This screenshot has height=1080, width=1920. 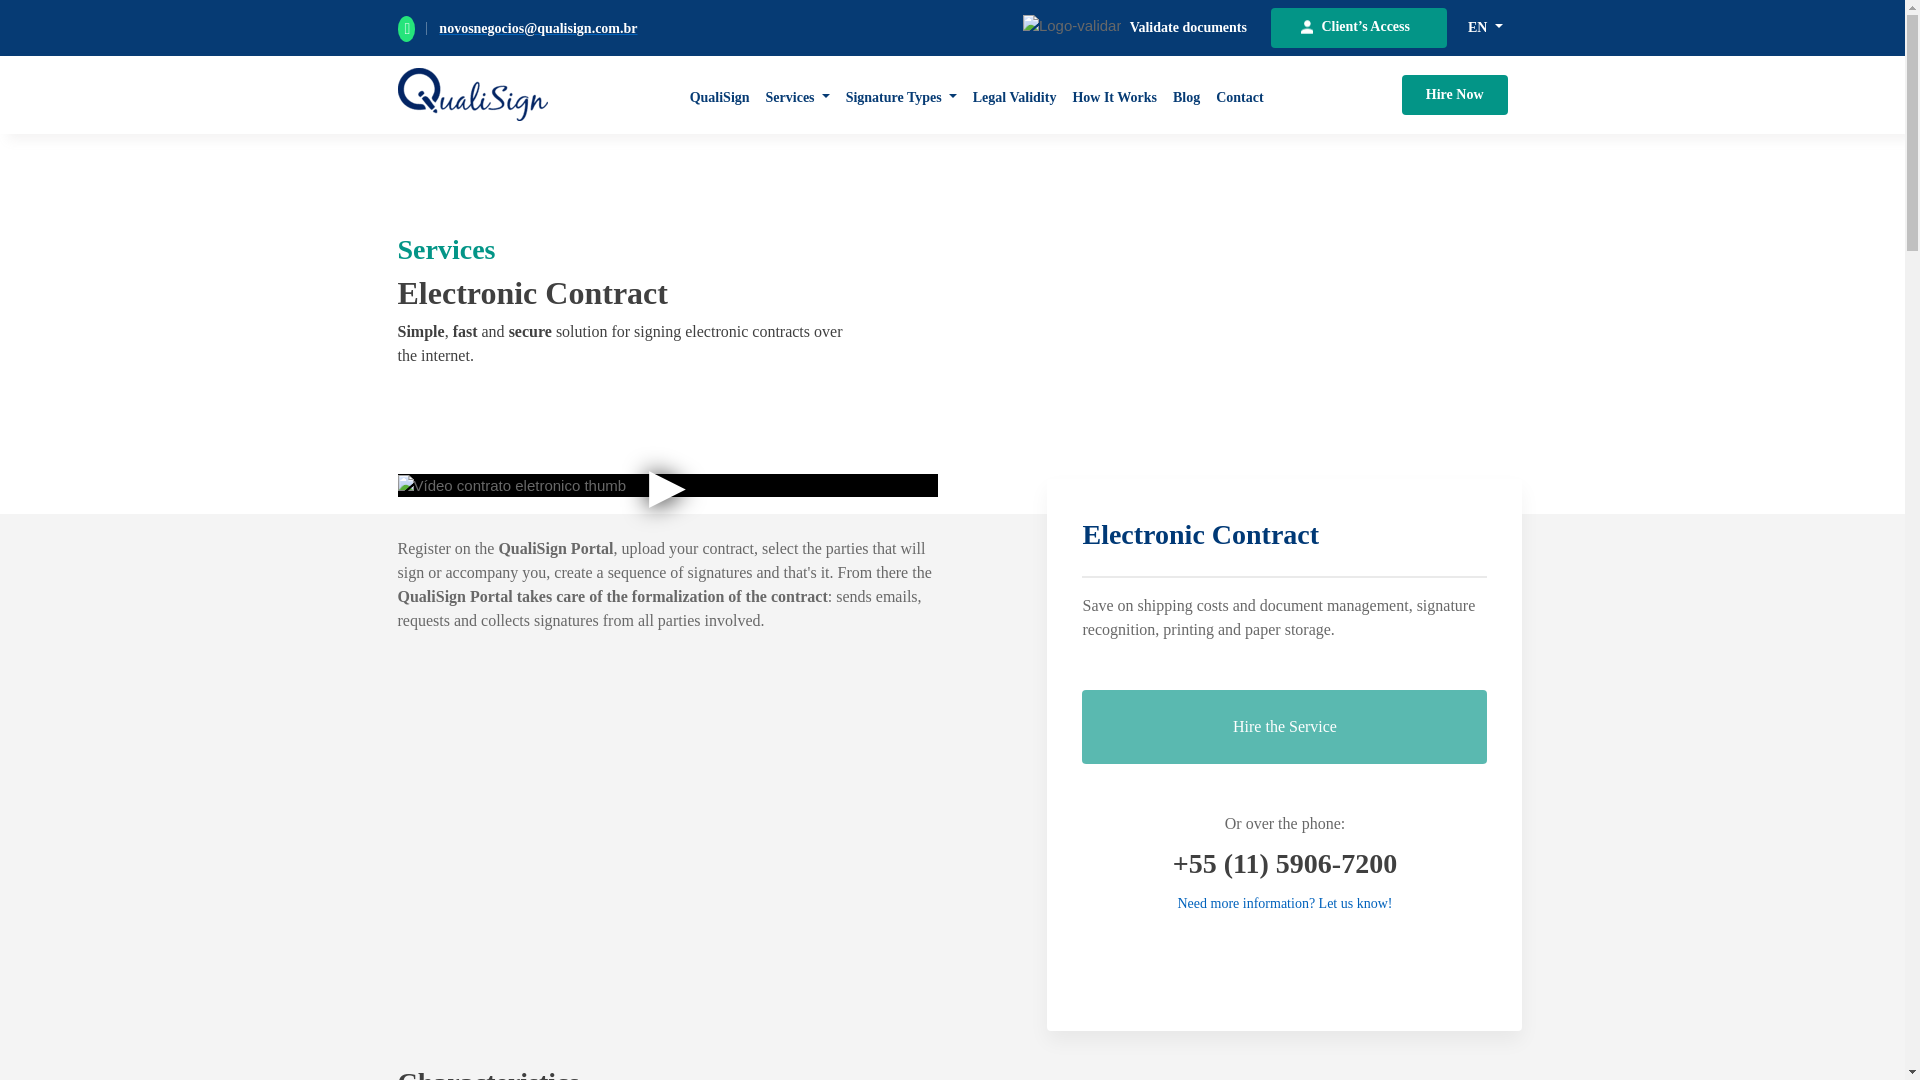 What do you see at coordinates (798, 95) in the screenshot?
I see `Services` at bounding box center [798, 95].